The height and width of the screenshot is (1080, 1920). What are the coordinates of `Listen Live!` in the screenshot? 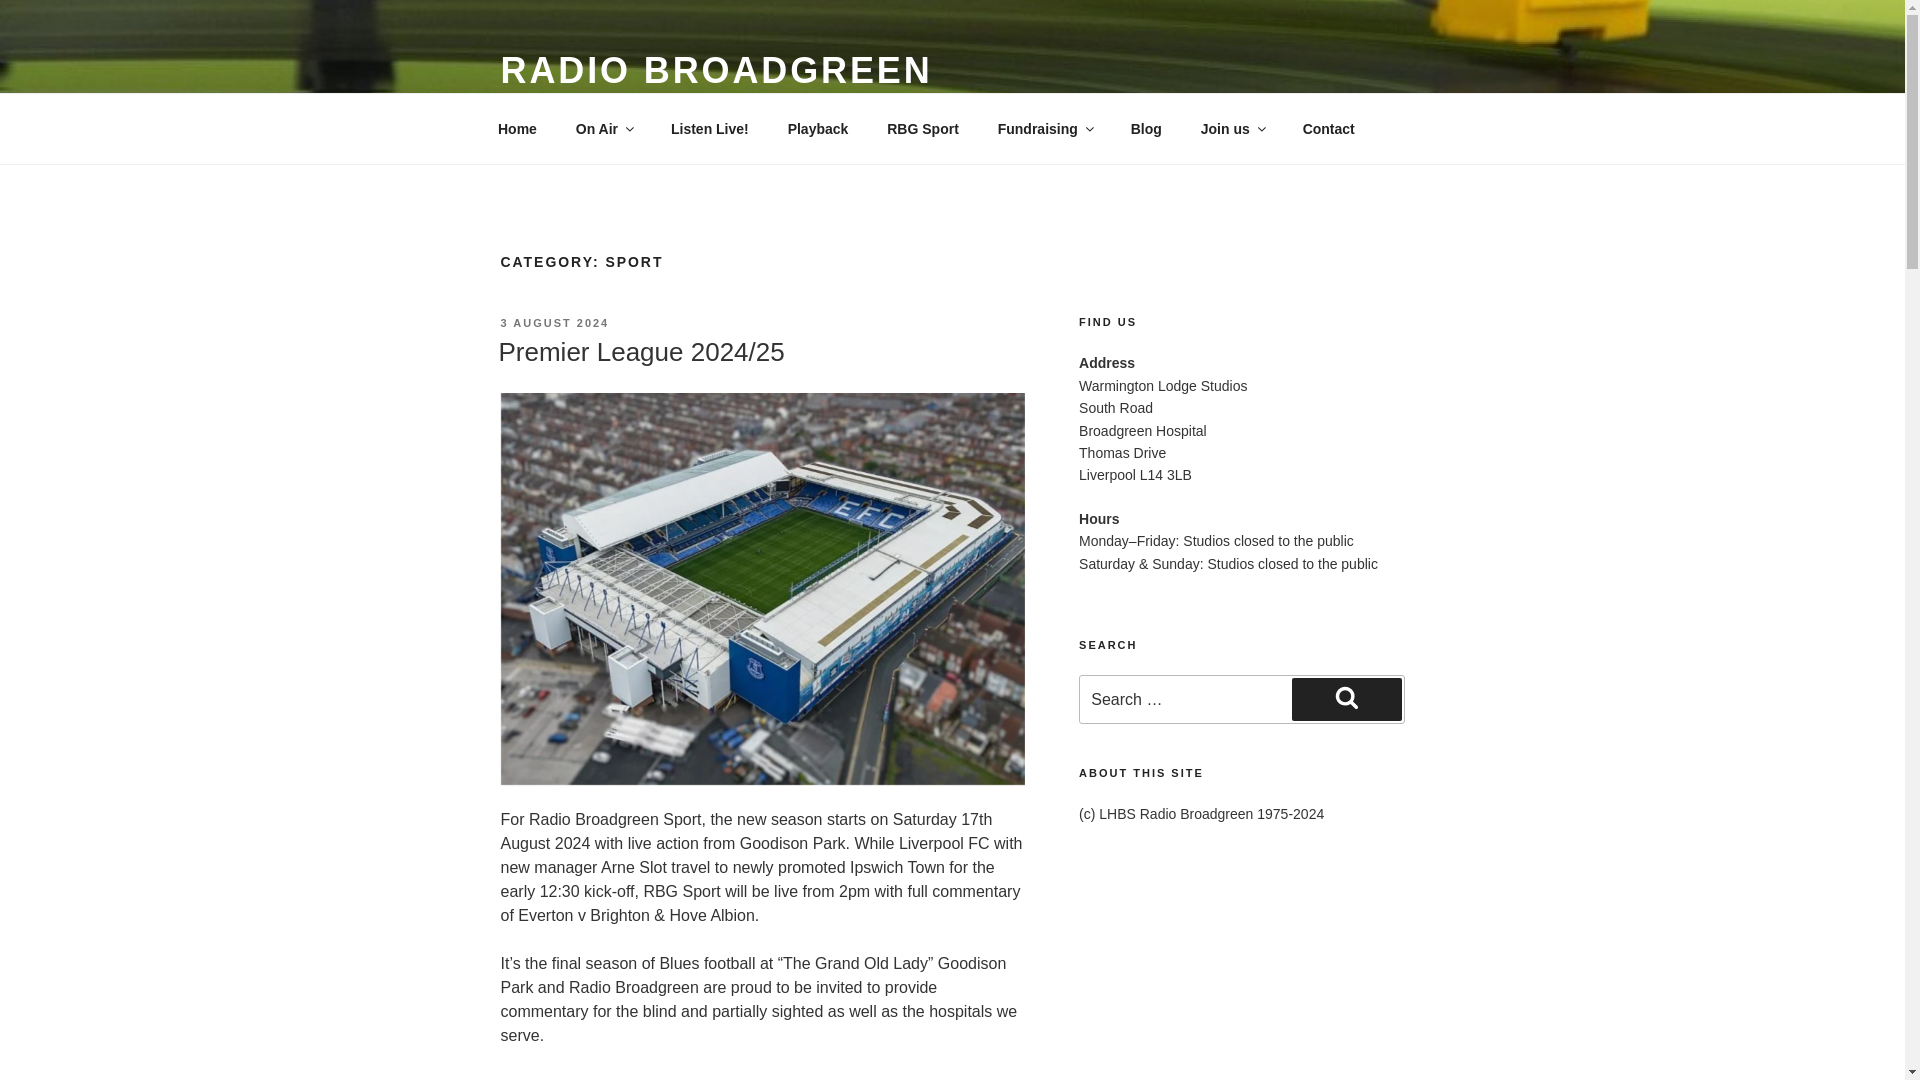 It's located at (709, 128).